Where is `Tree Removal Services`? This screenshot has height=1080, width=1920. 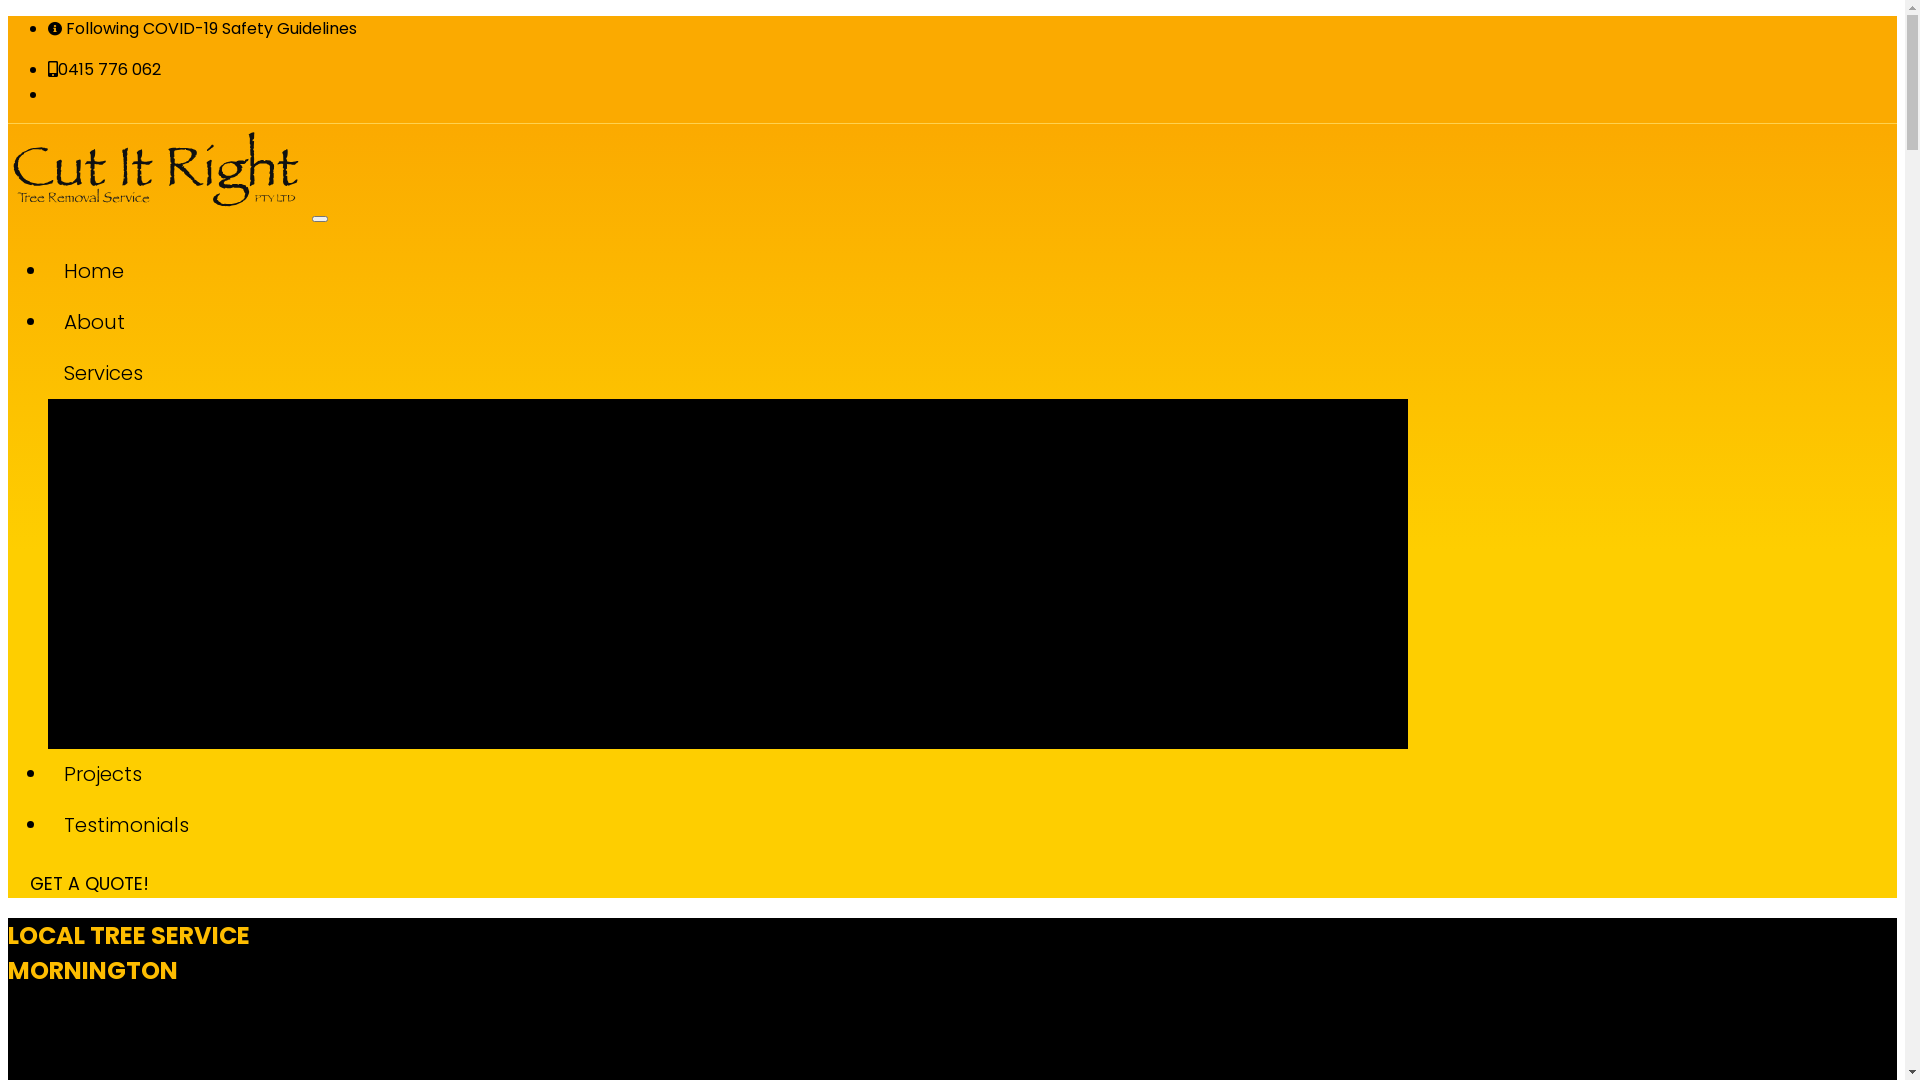
Tree Removal Services is located at coordinates (748, 416).